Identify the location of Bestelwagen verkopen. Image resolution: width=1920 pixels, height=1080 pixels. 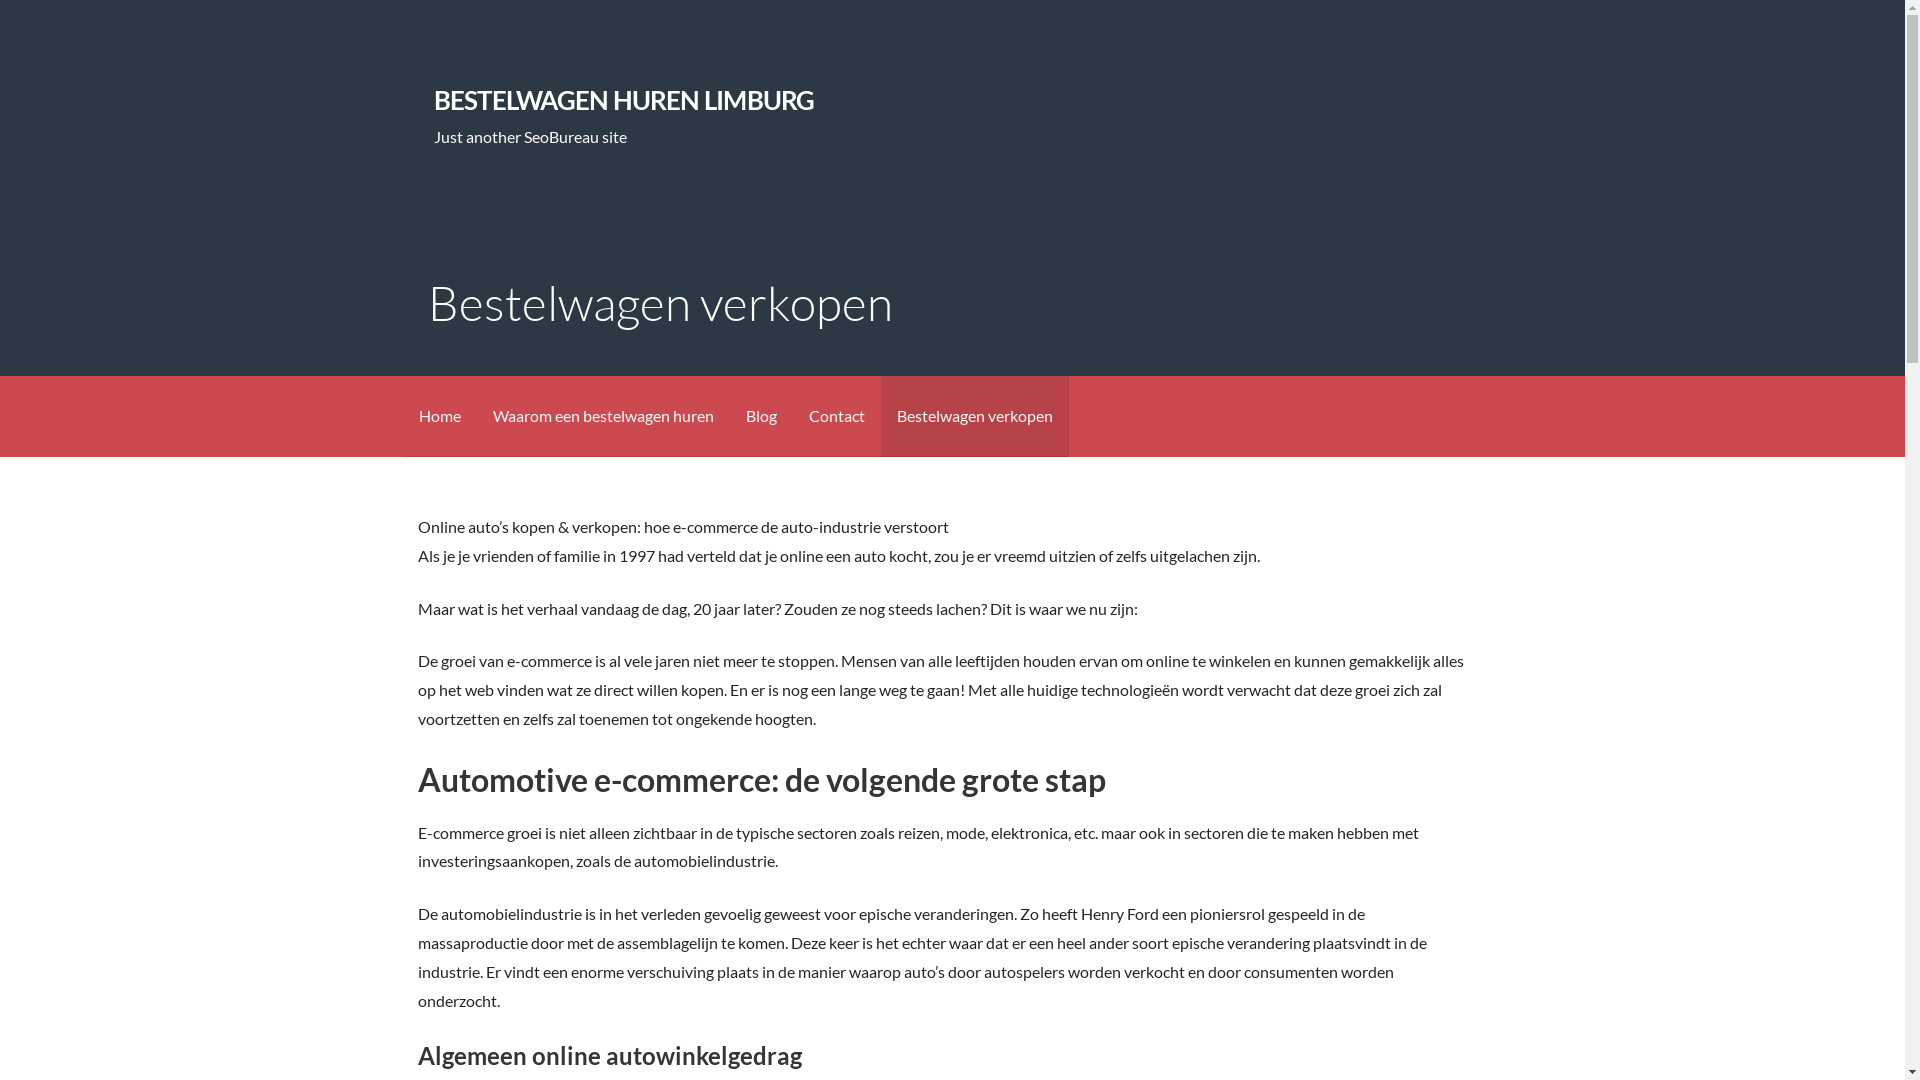
(974, 416).